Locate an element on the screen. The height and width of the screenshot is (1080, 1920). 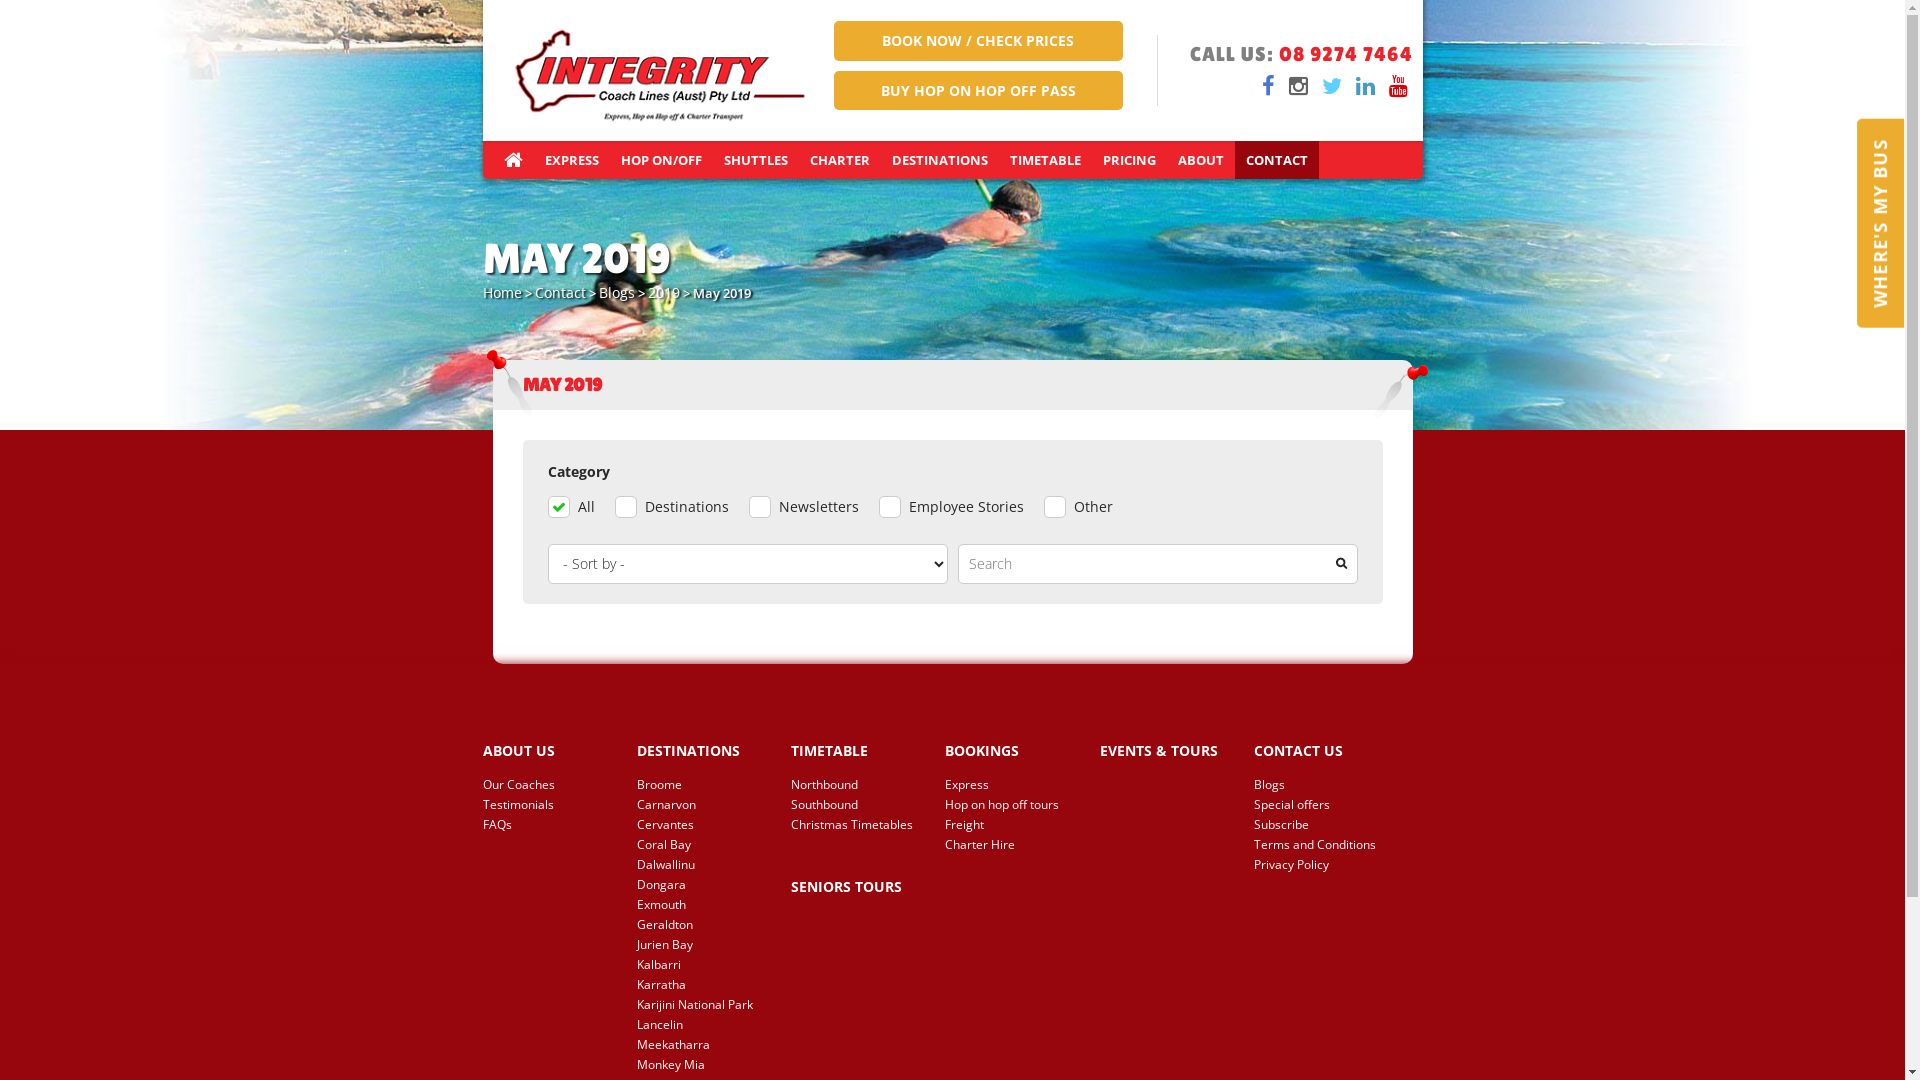
Blogs is located at coordinates (616, 292).